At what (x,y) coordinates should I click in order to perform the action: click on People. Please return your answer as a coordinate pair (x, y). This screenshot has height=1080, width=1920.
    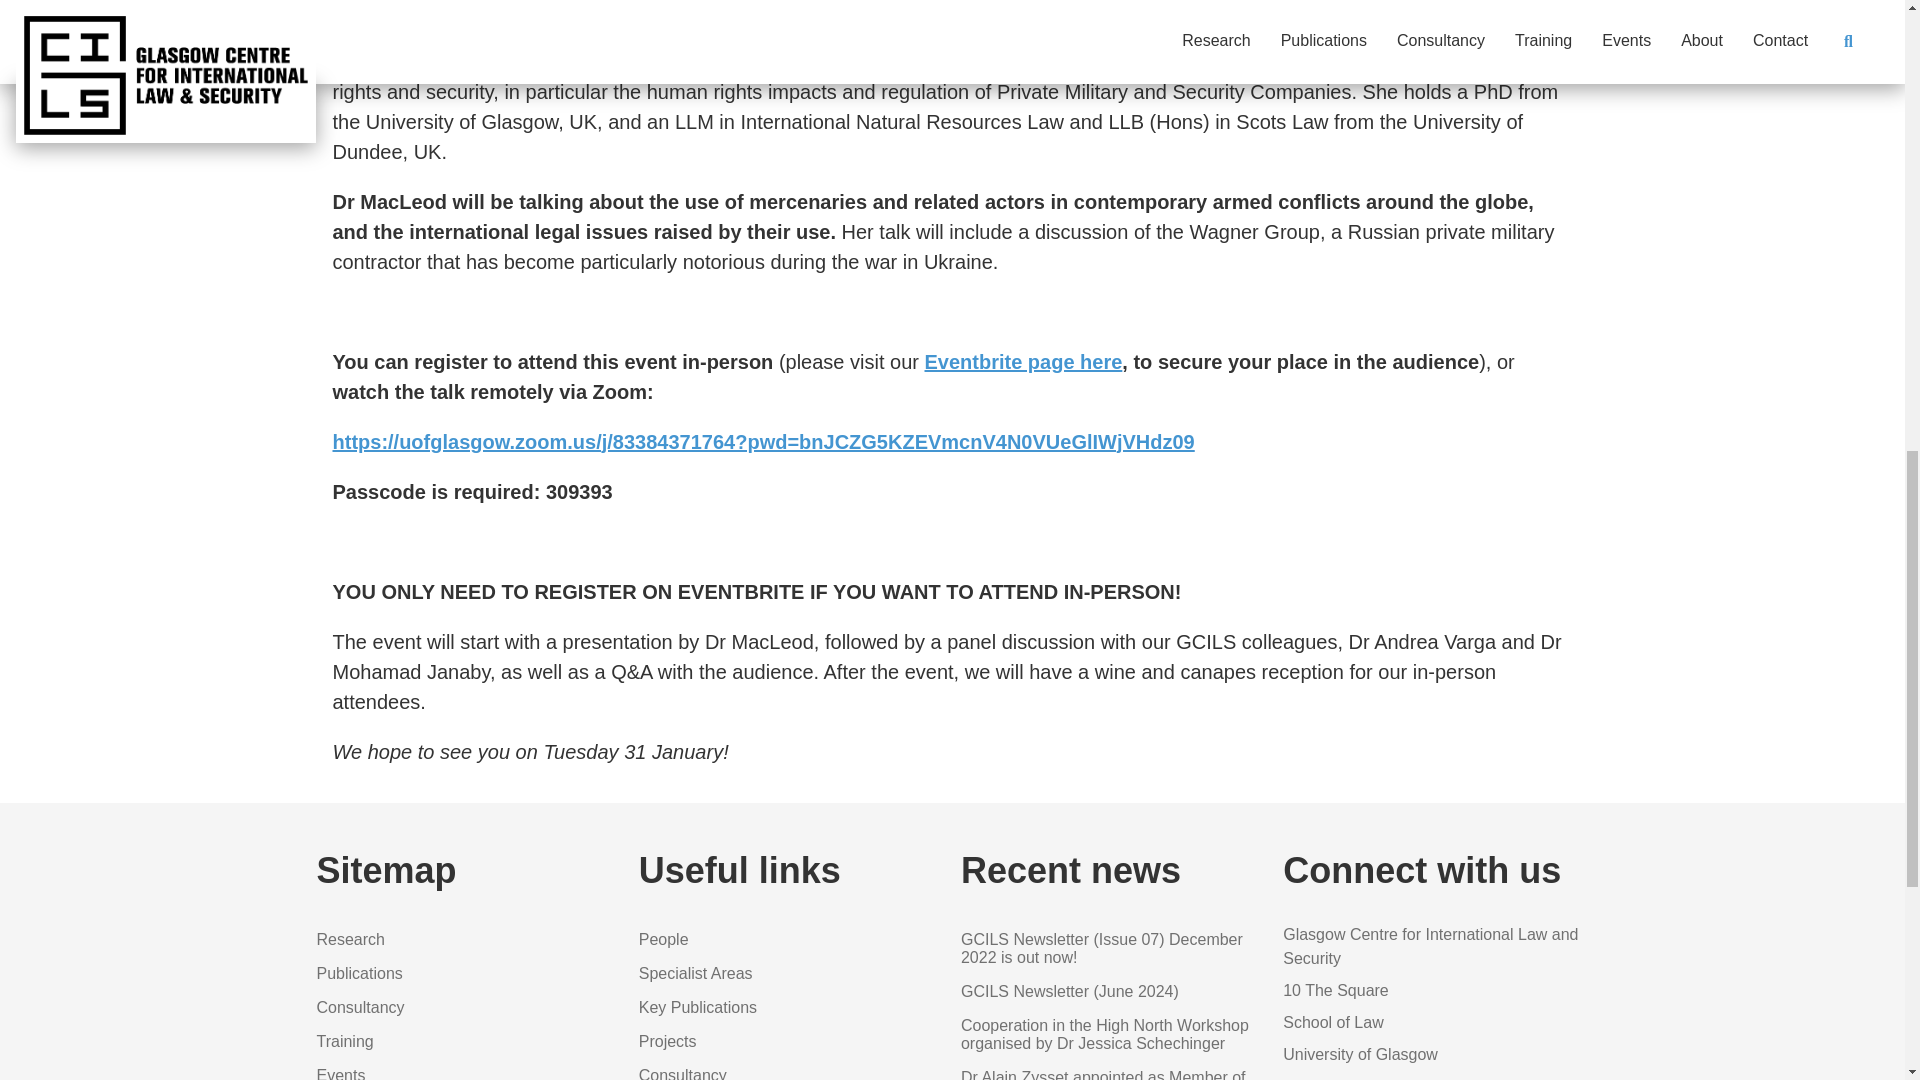
    Looking at the image, I should click on (664, 939).